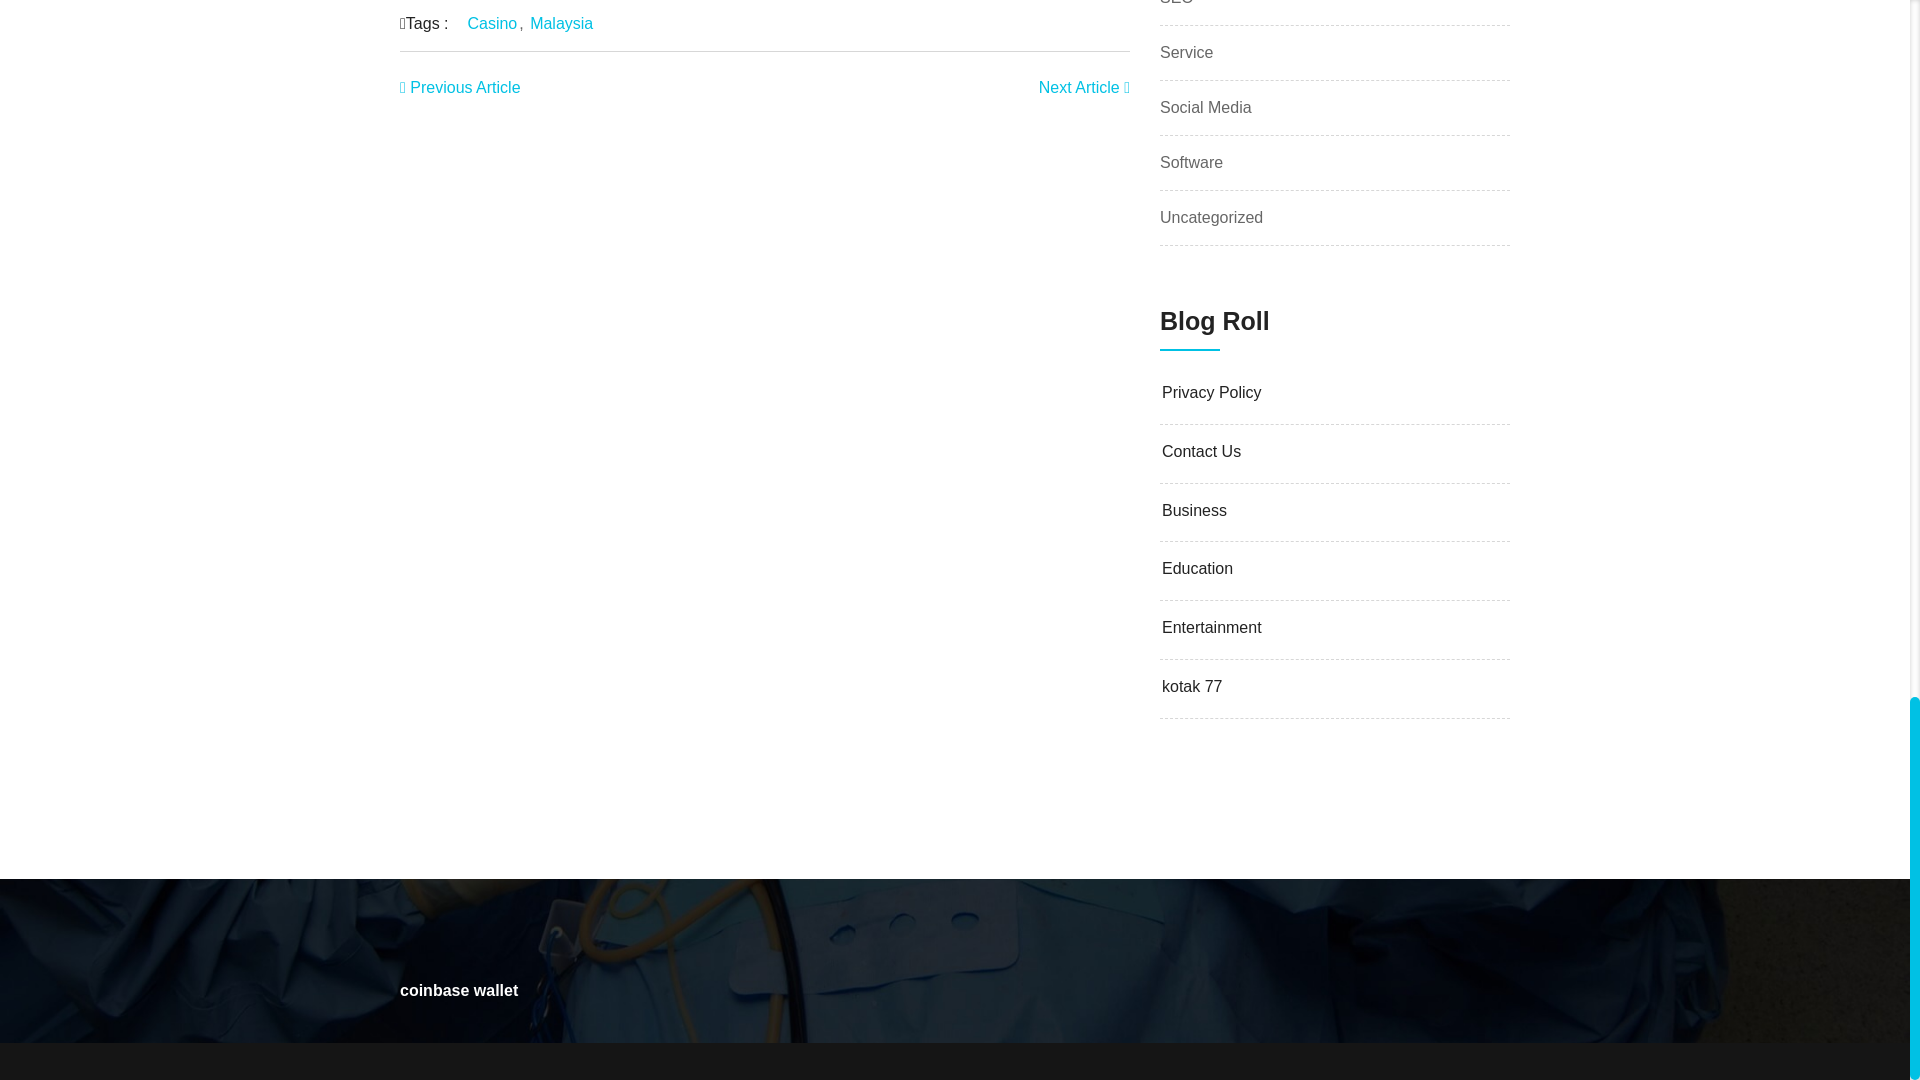  I want to click on Casino, so click(491, 24).